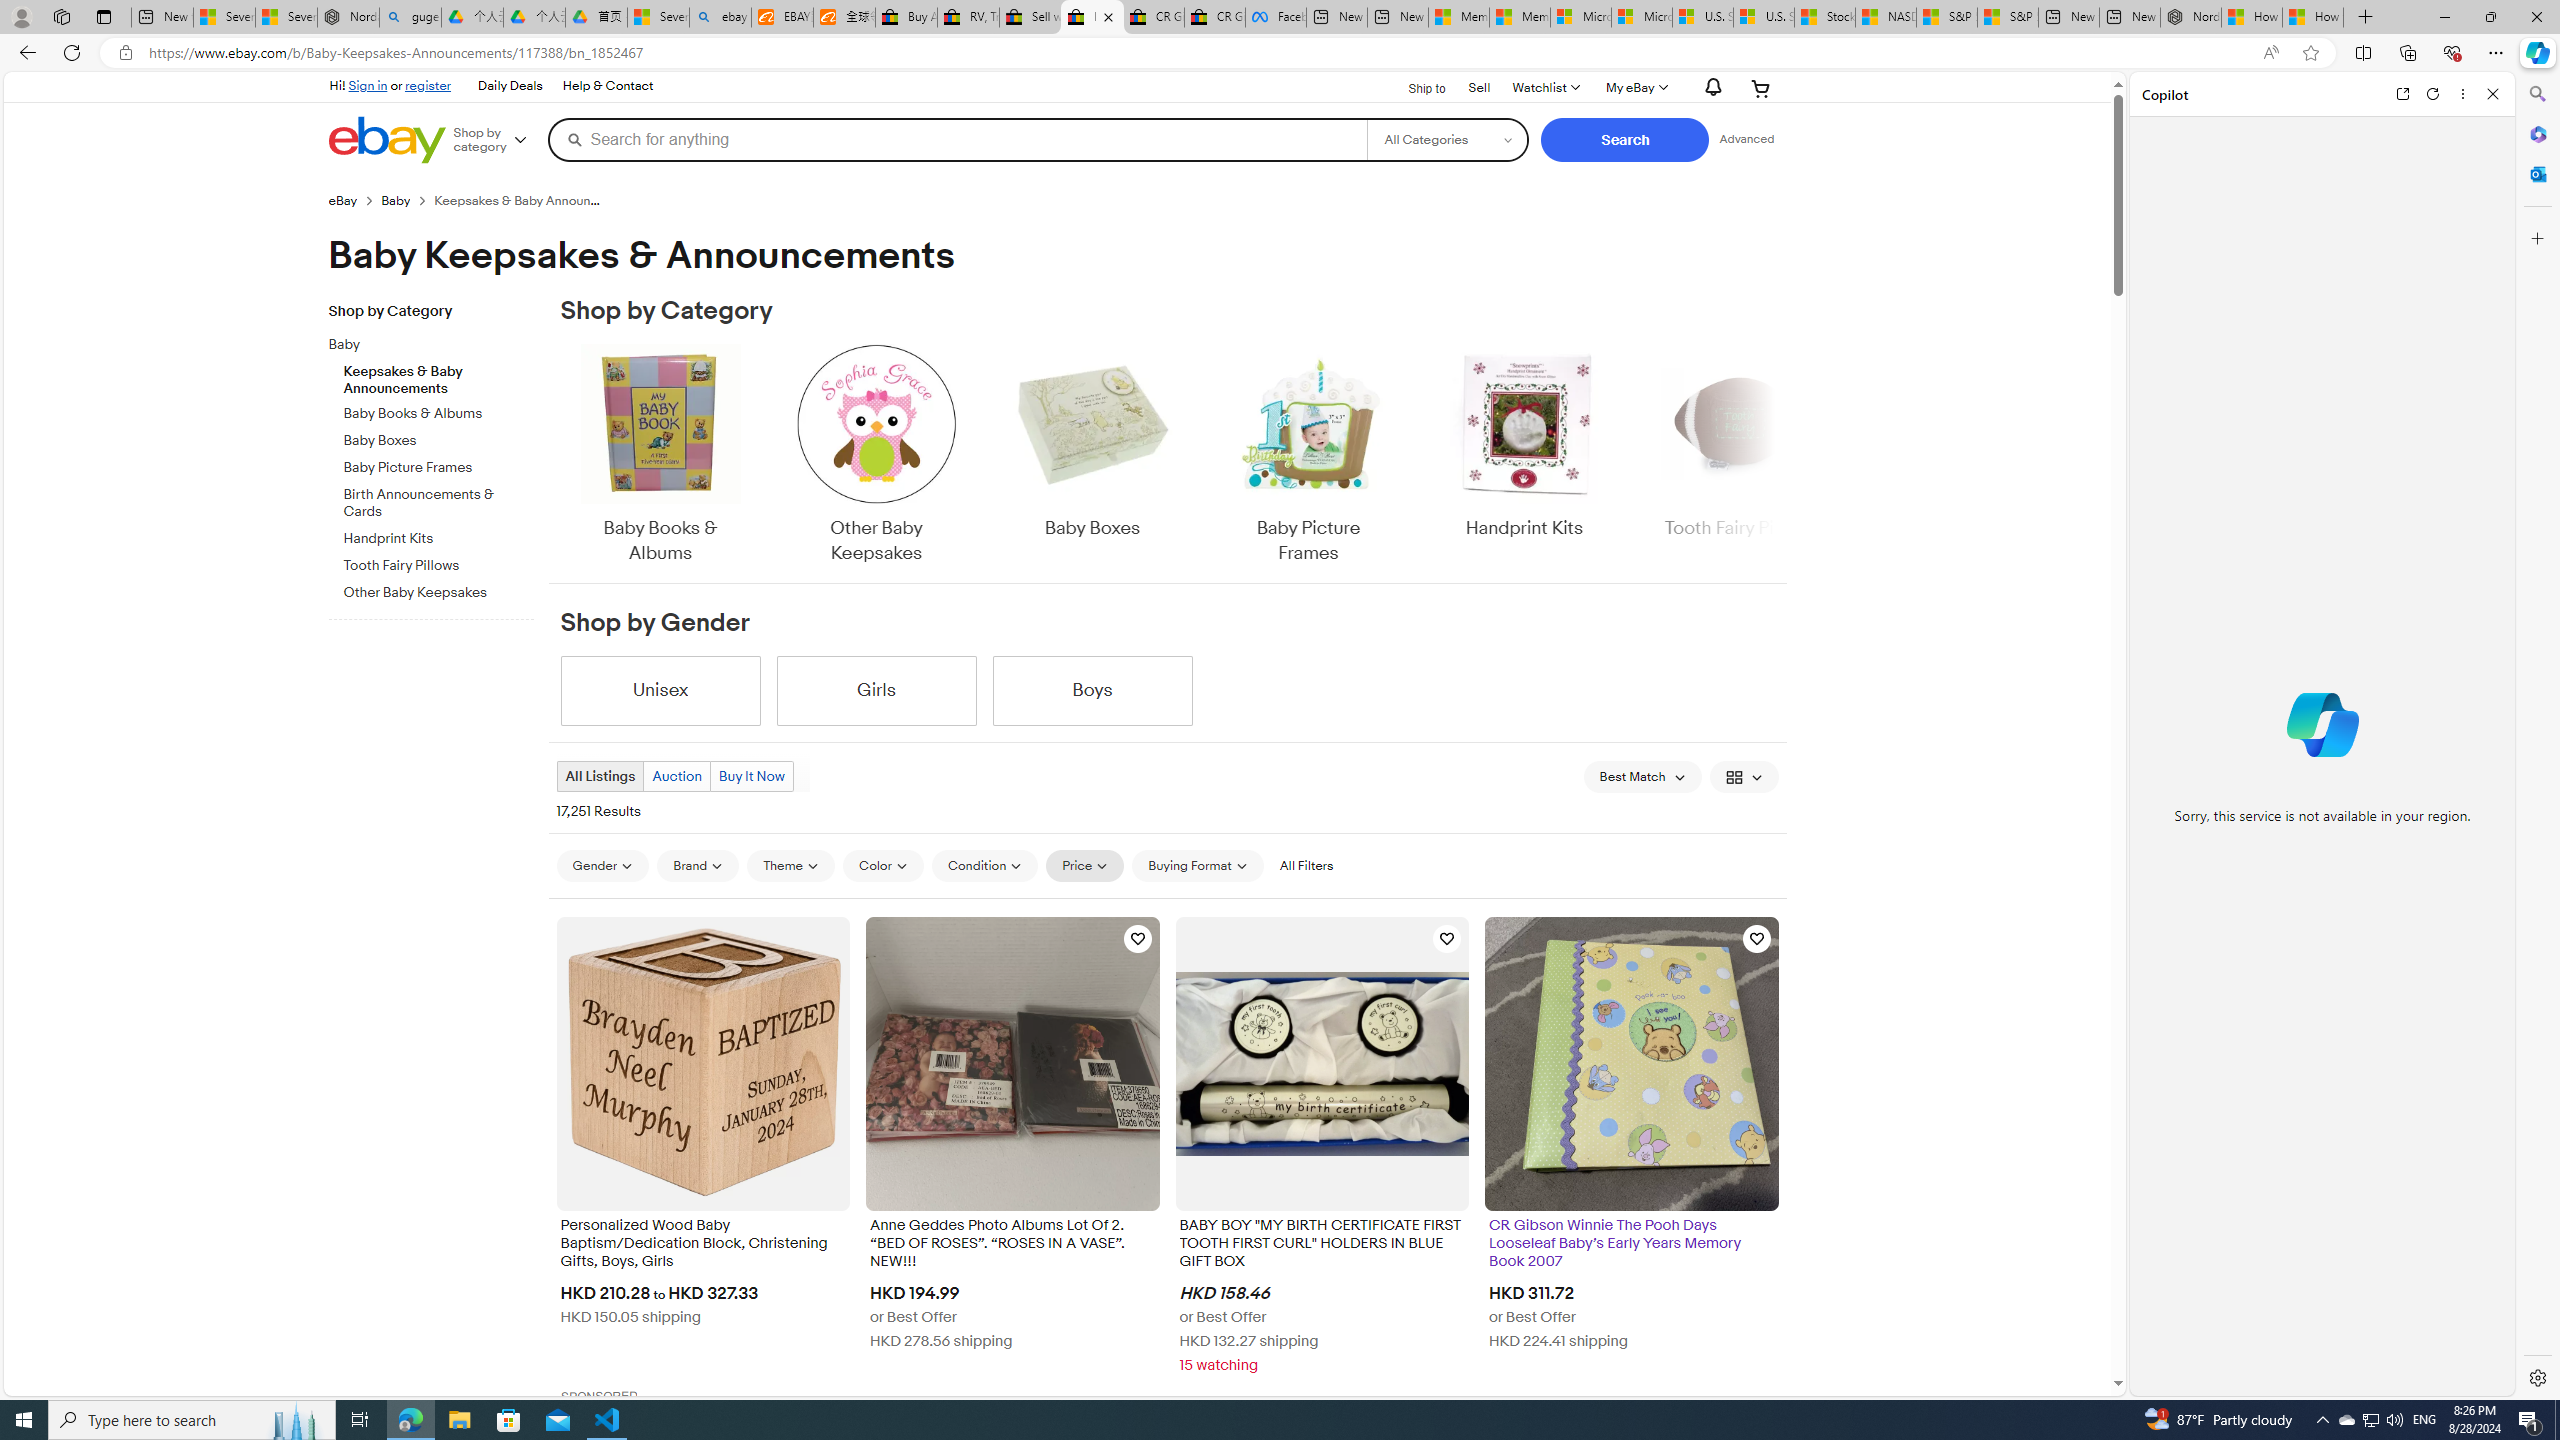  What do you see at coordinates (1480, 88) in the screenshot?
I see `Sell` at bounding box center [1480, 88].